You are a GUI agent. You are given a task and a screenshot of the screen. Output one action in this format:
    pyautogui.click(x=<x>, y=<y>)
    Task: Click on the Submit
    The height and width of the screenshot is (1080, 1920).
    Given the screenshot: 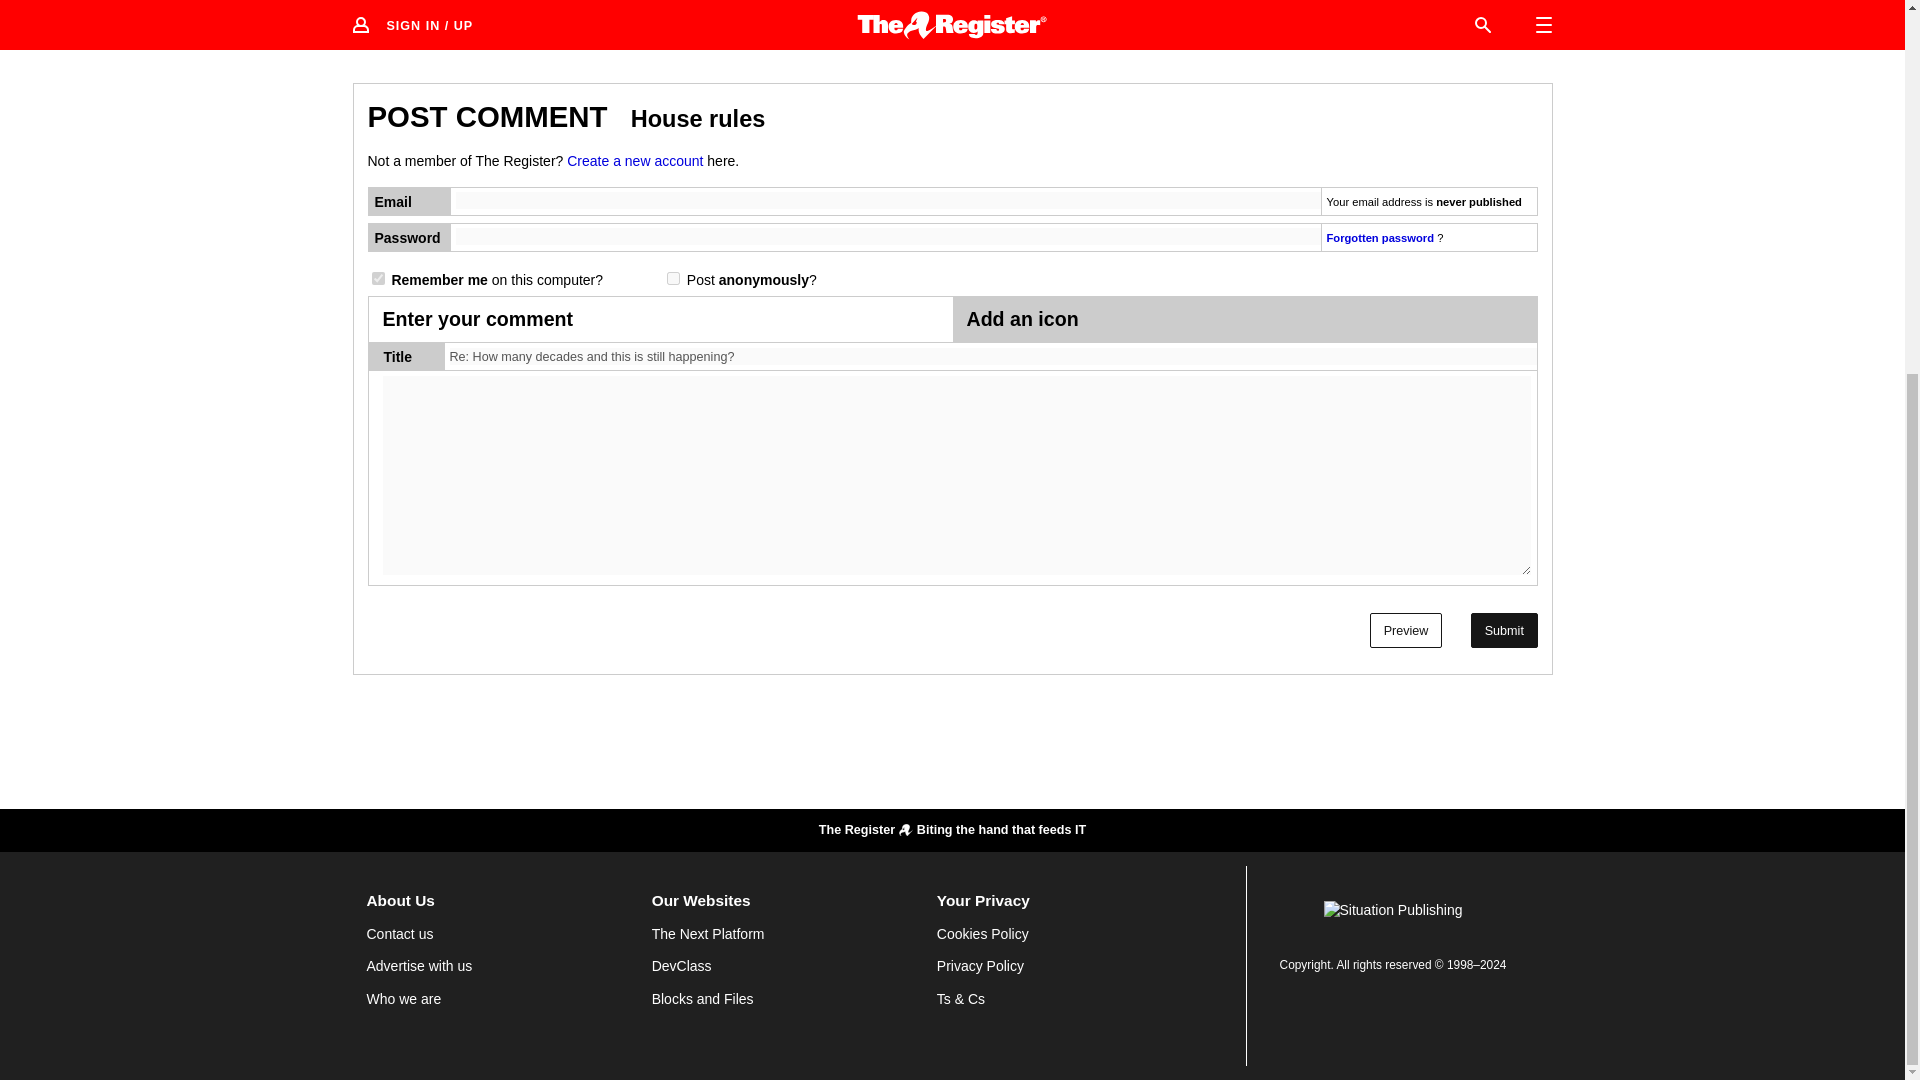 What is the action you would take?
    pyautogui.click(x=1504, y=630)
    